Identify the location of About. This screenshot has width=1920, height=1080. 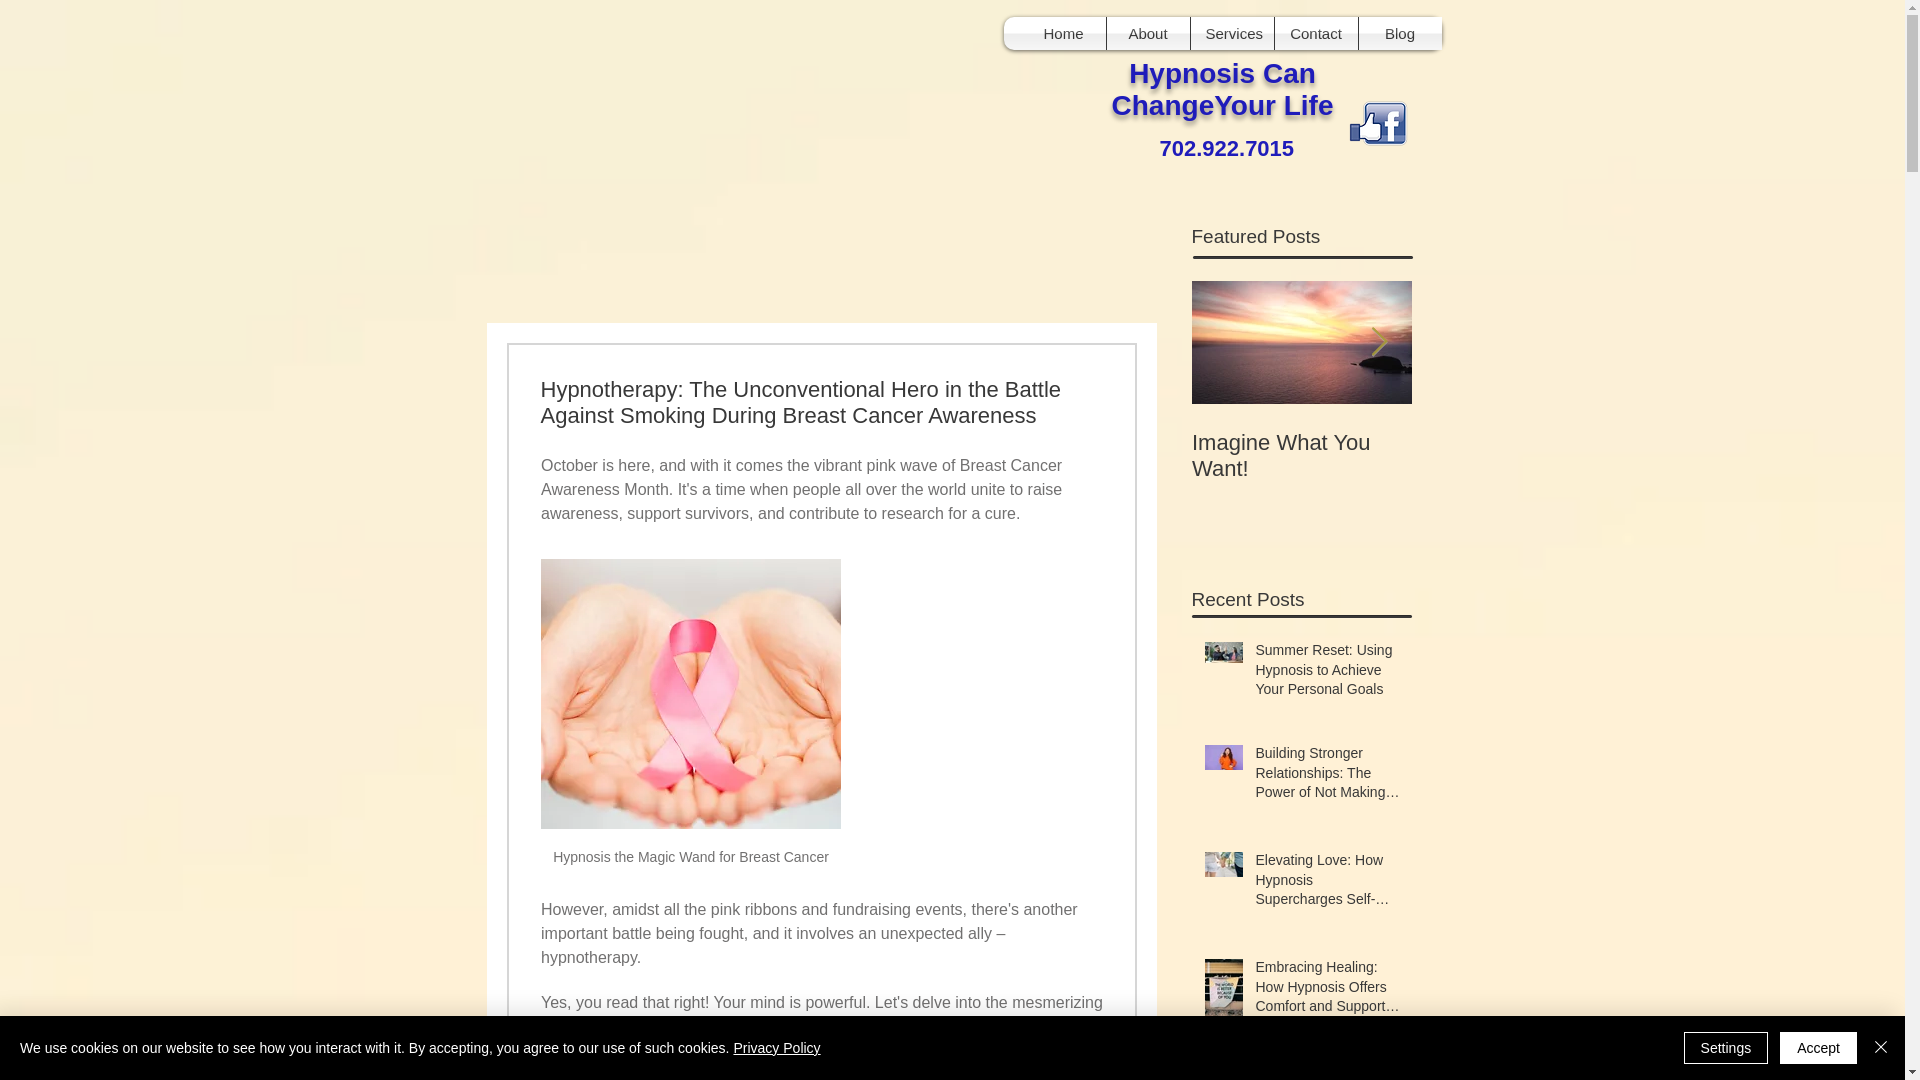
(1146, 33).